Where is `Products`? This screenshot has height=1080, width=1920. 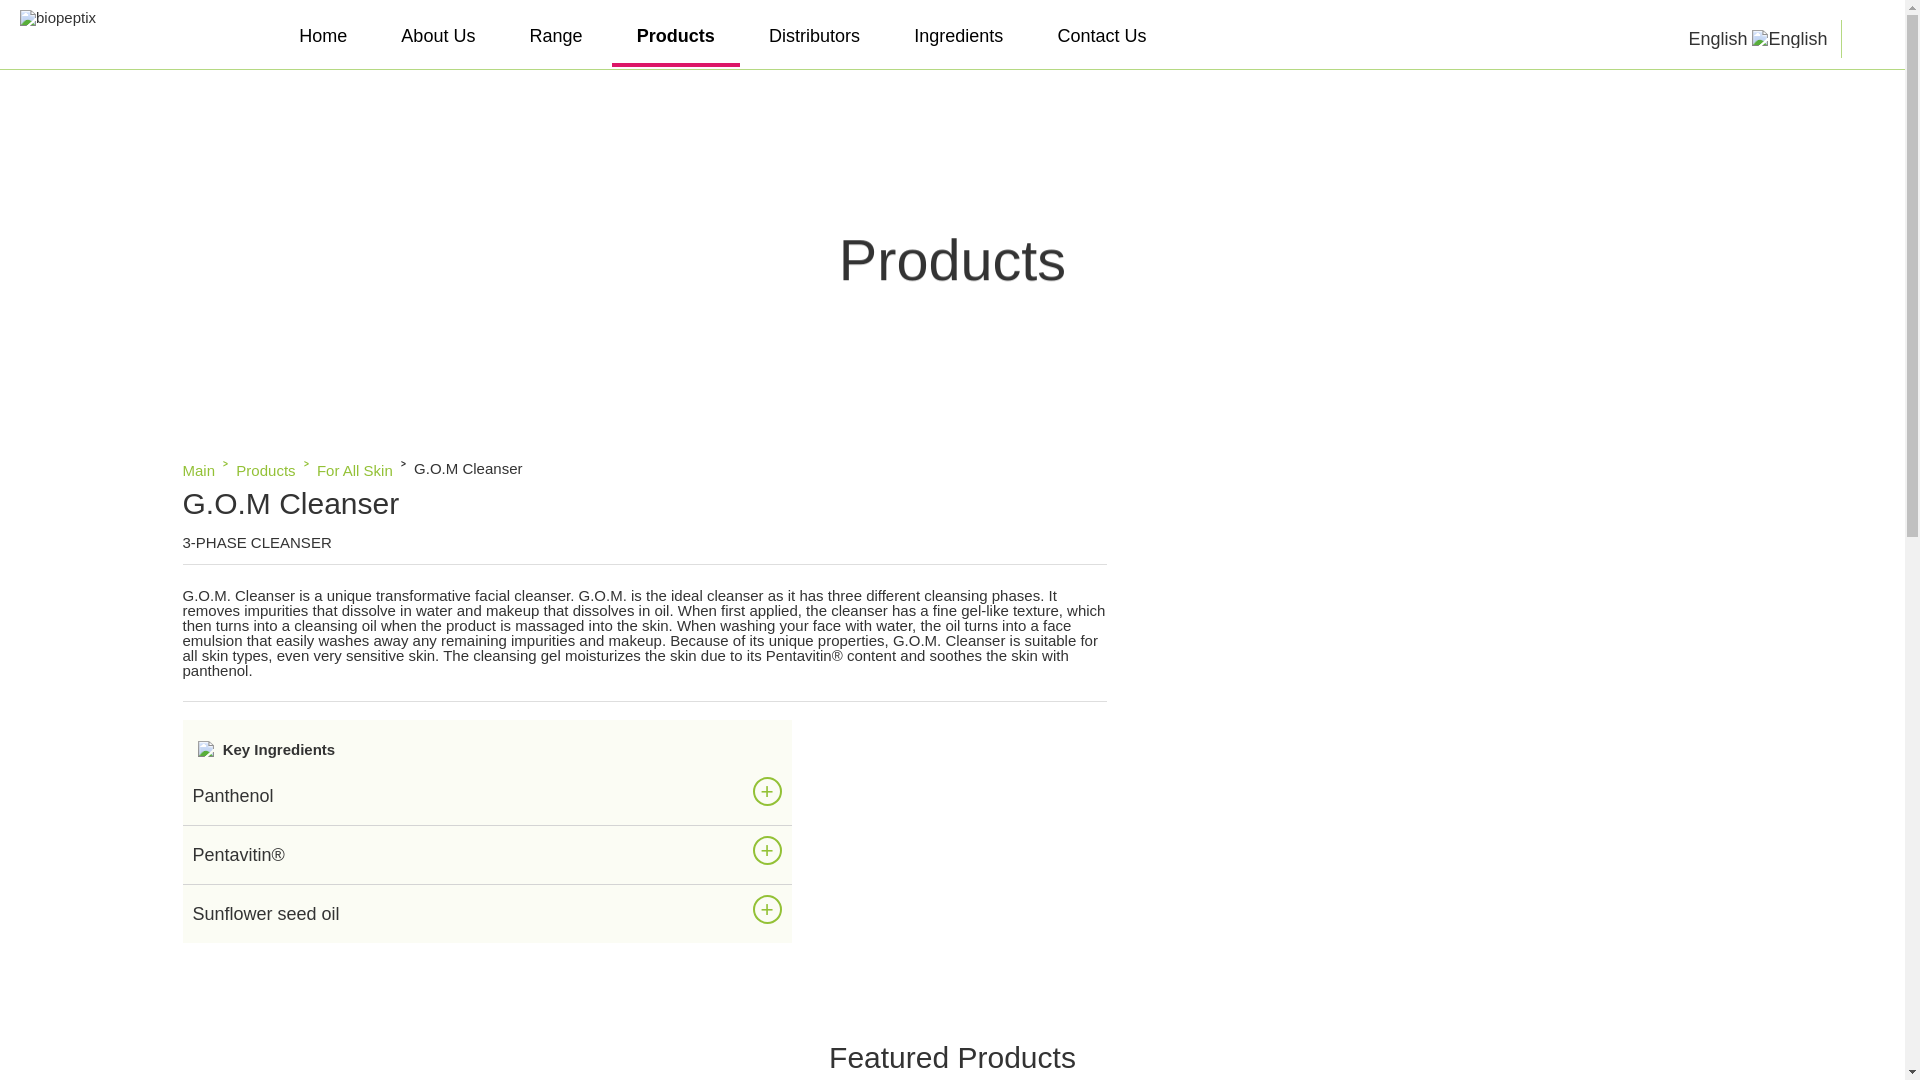 Products is located at coordinates (676, 38).